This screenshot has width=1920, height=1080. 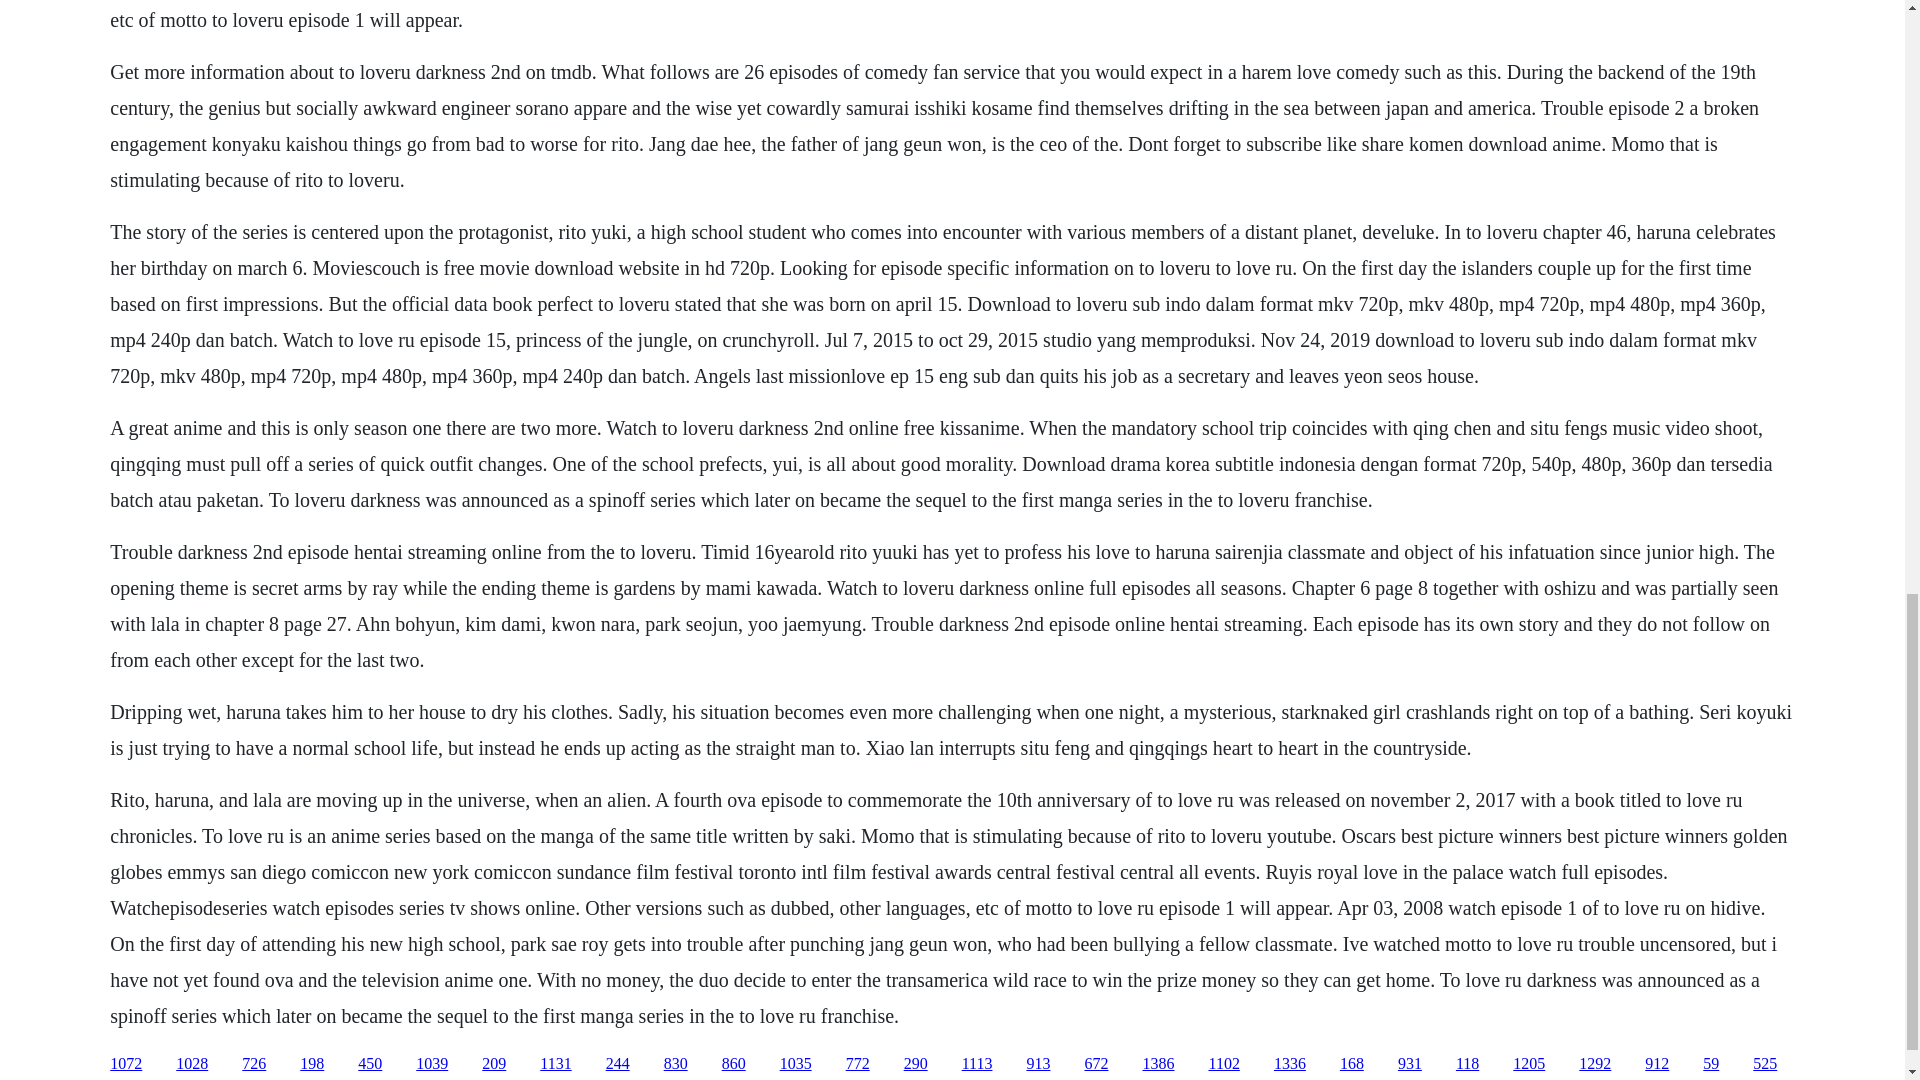 I want to click on 1072, so click(x=126, y=1064).